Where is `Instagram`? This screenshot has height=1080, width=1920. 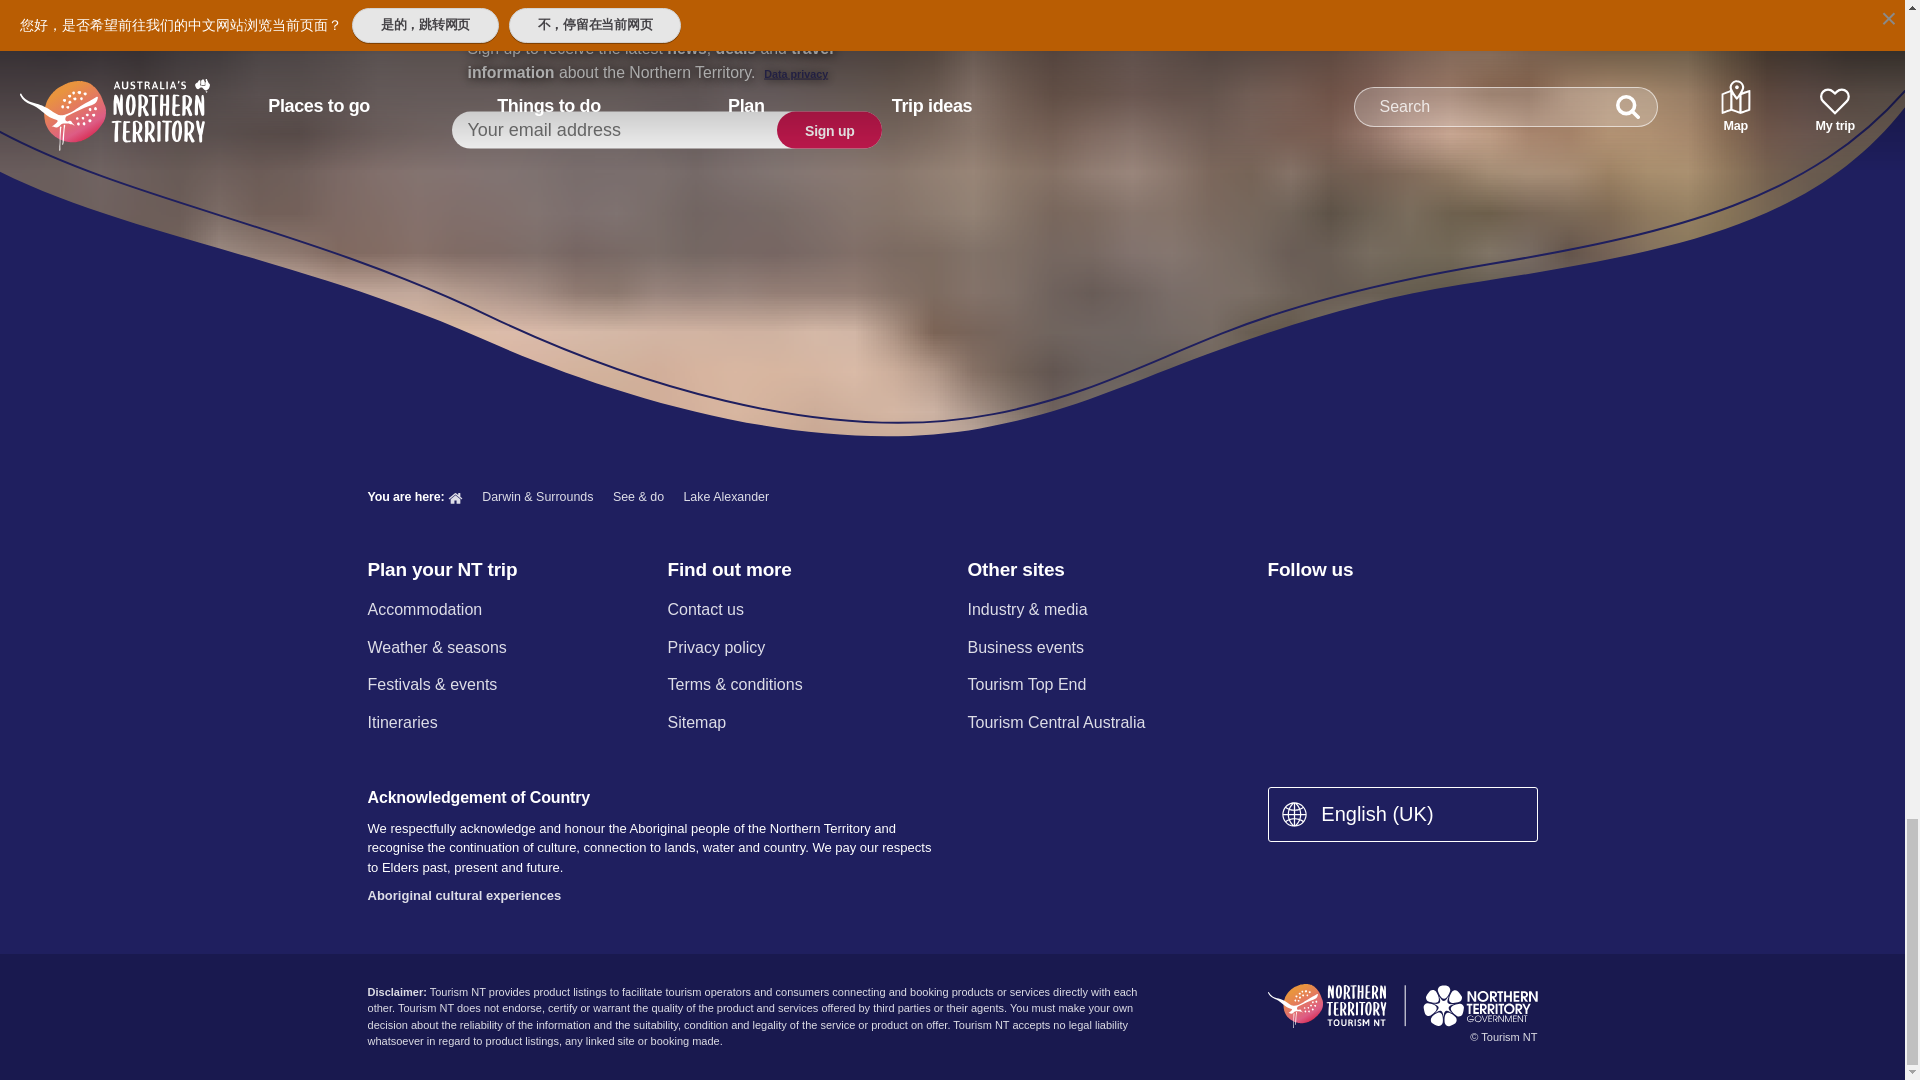
Instagram is located at coordinates (1331, 612).